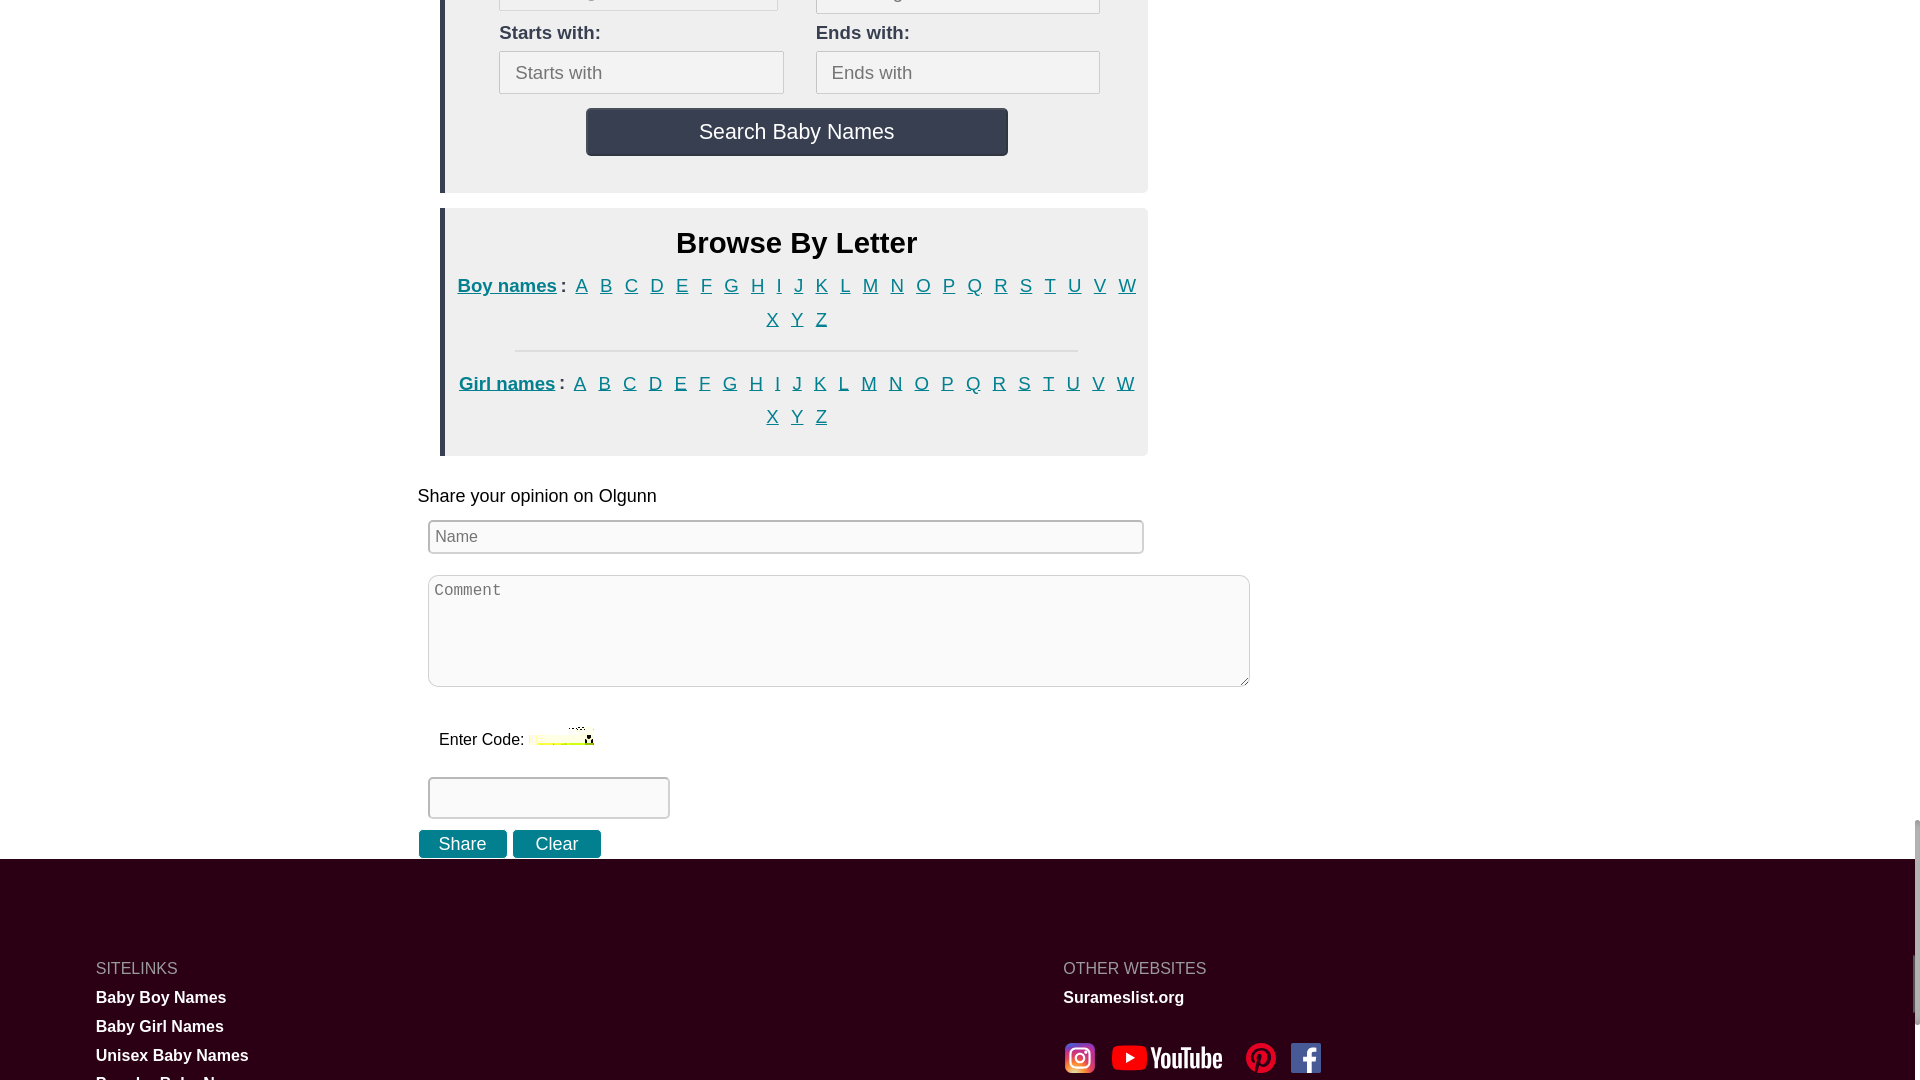  I want to click on Search Baby Names, so click(796, 132).